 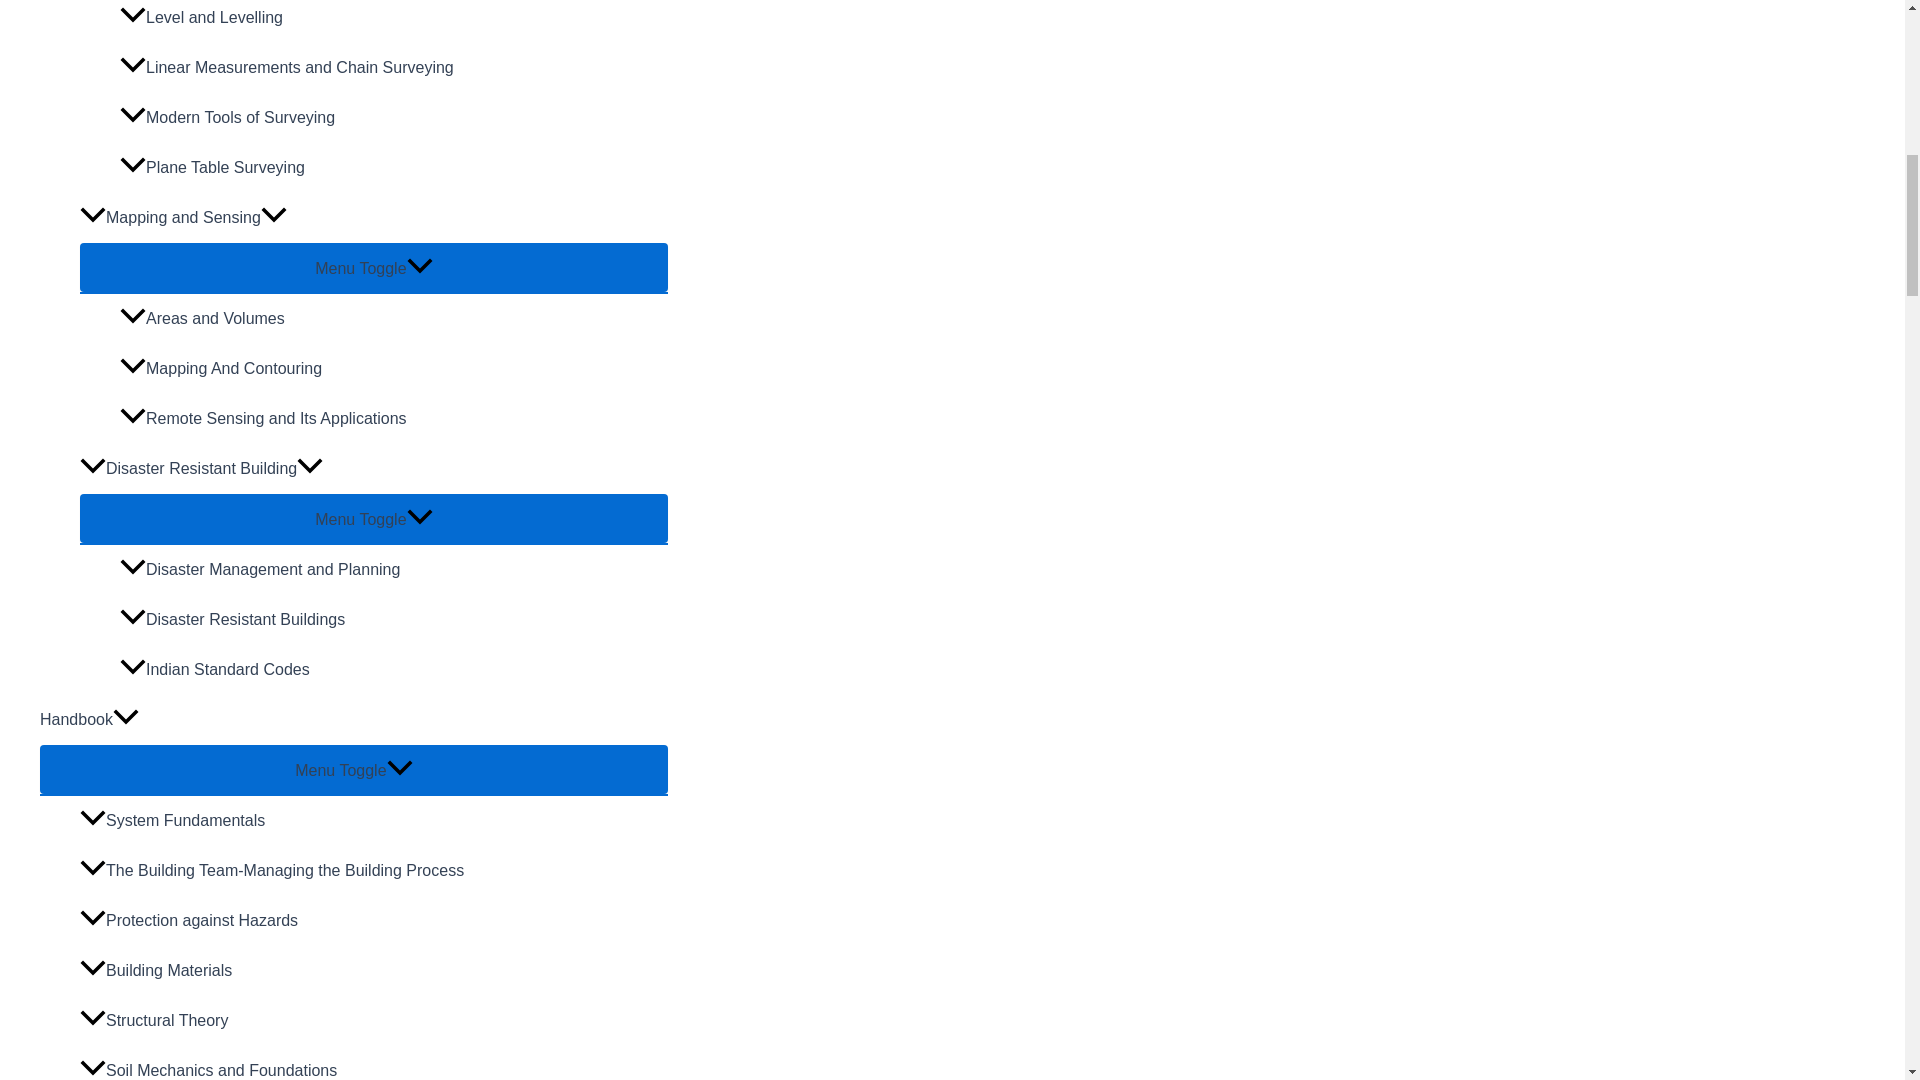 I want to click on Disaster Resistant Buildings, so click(x=394, y=620).